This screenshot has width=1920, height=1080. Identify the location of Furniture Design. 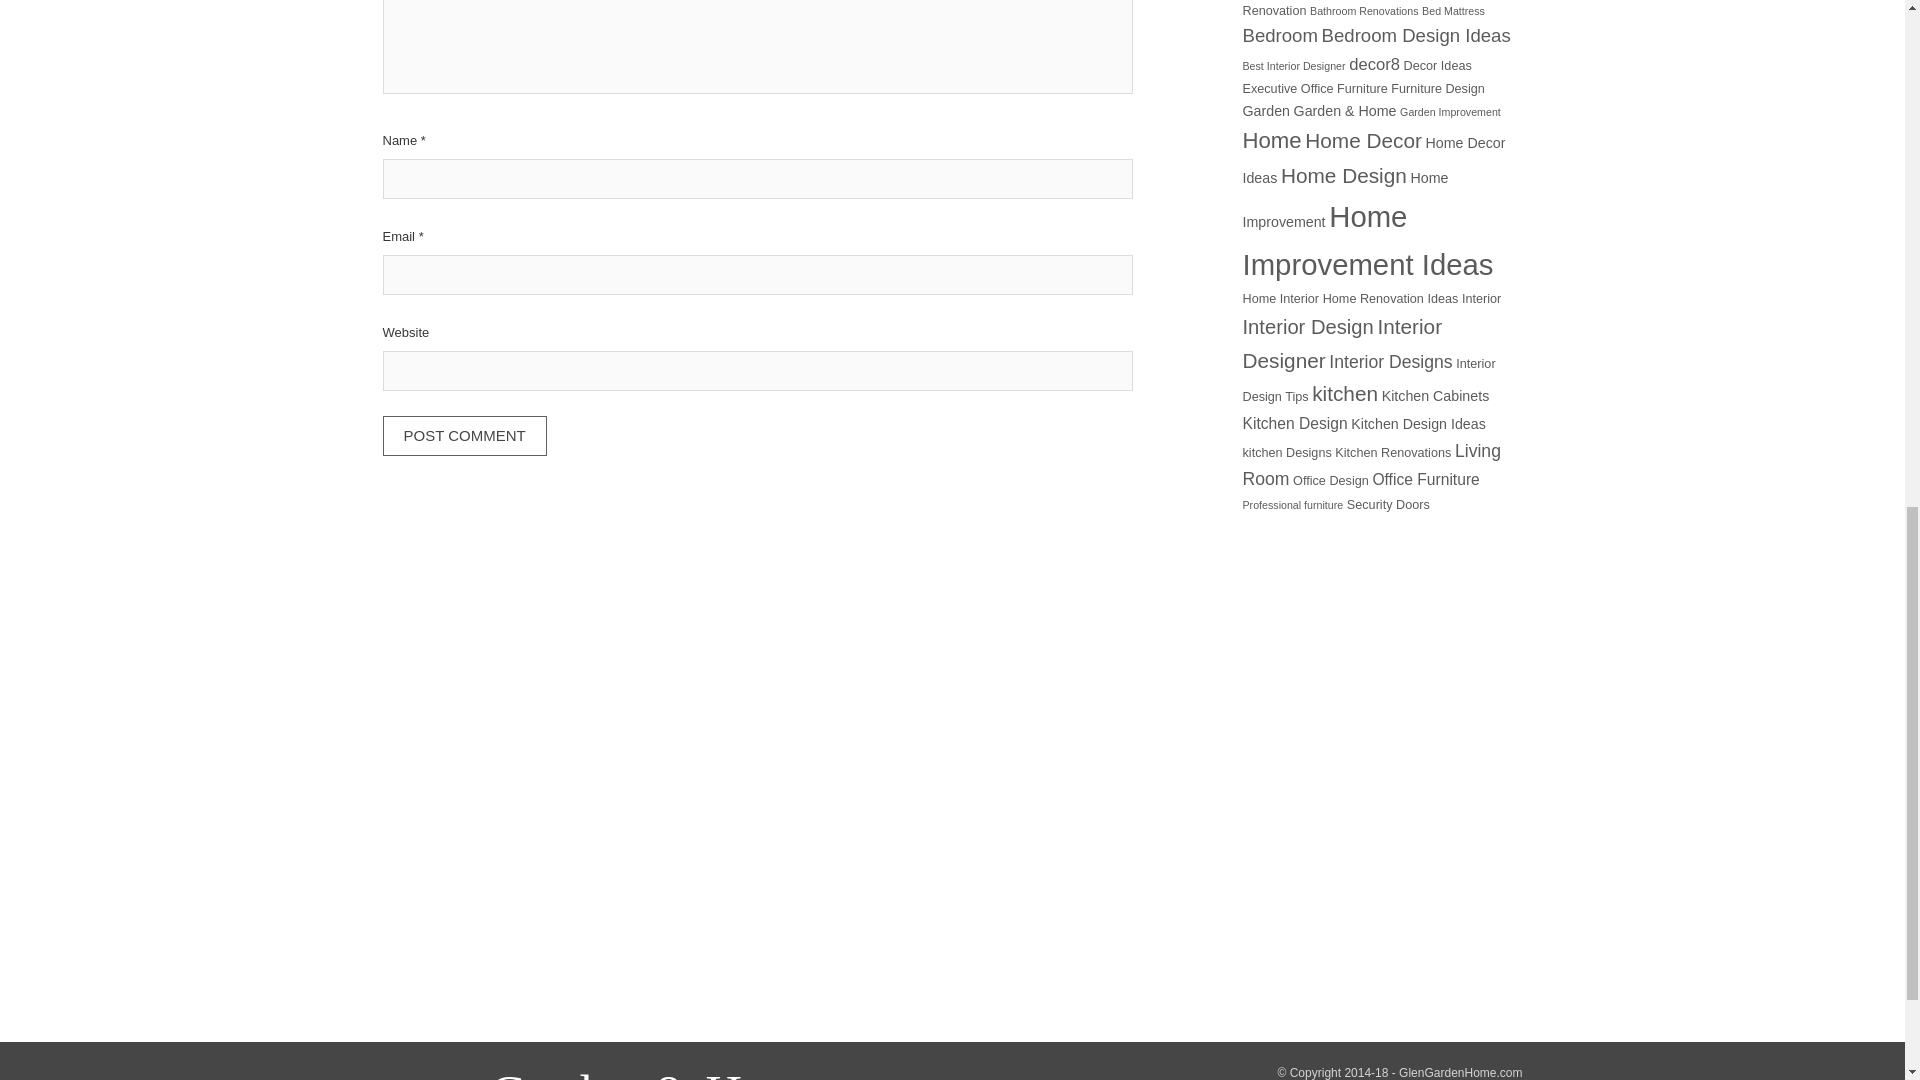
(1437, 89).